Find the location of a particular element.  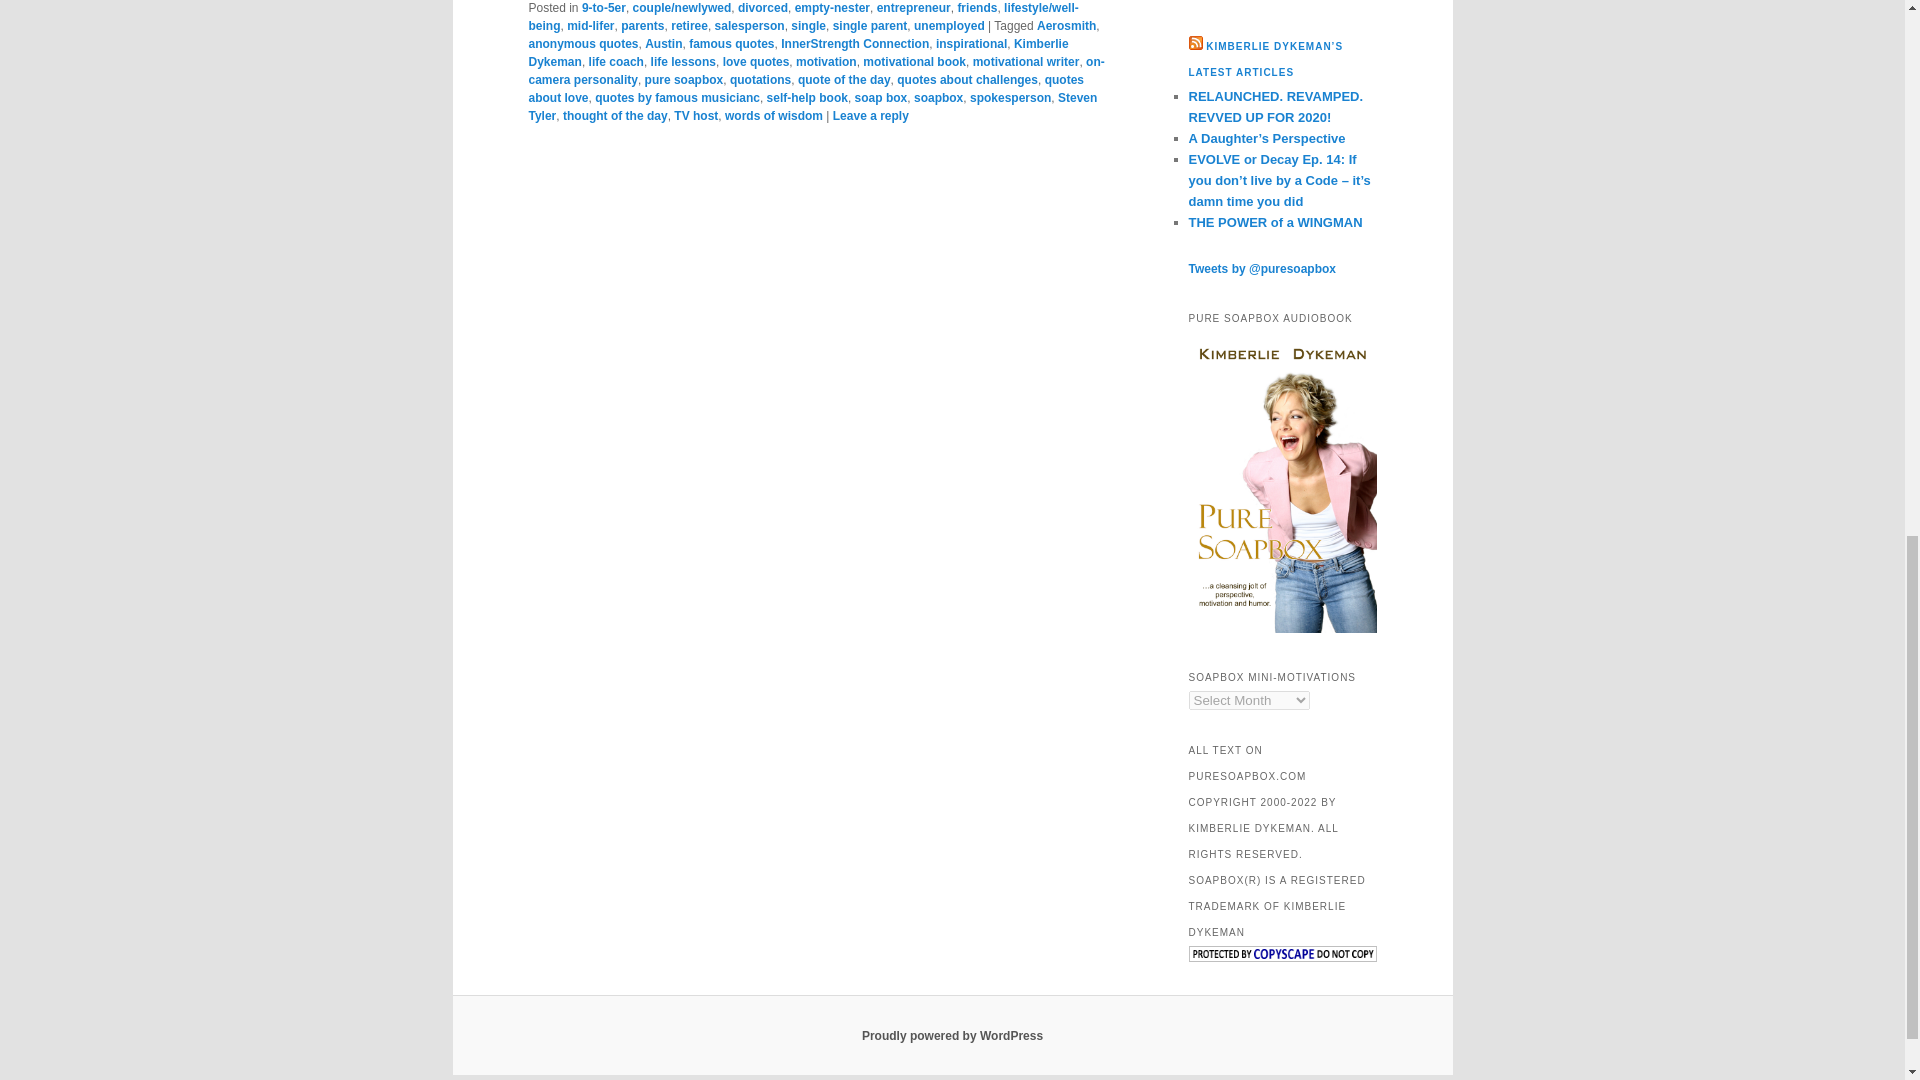

life lessons is located at coordinates (683, 62).